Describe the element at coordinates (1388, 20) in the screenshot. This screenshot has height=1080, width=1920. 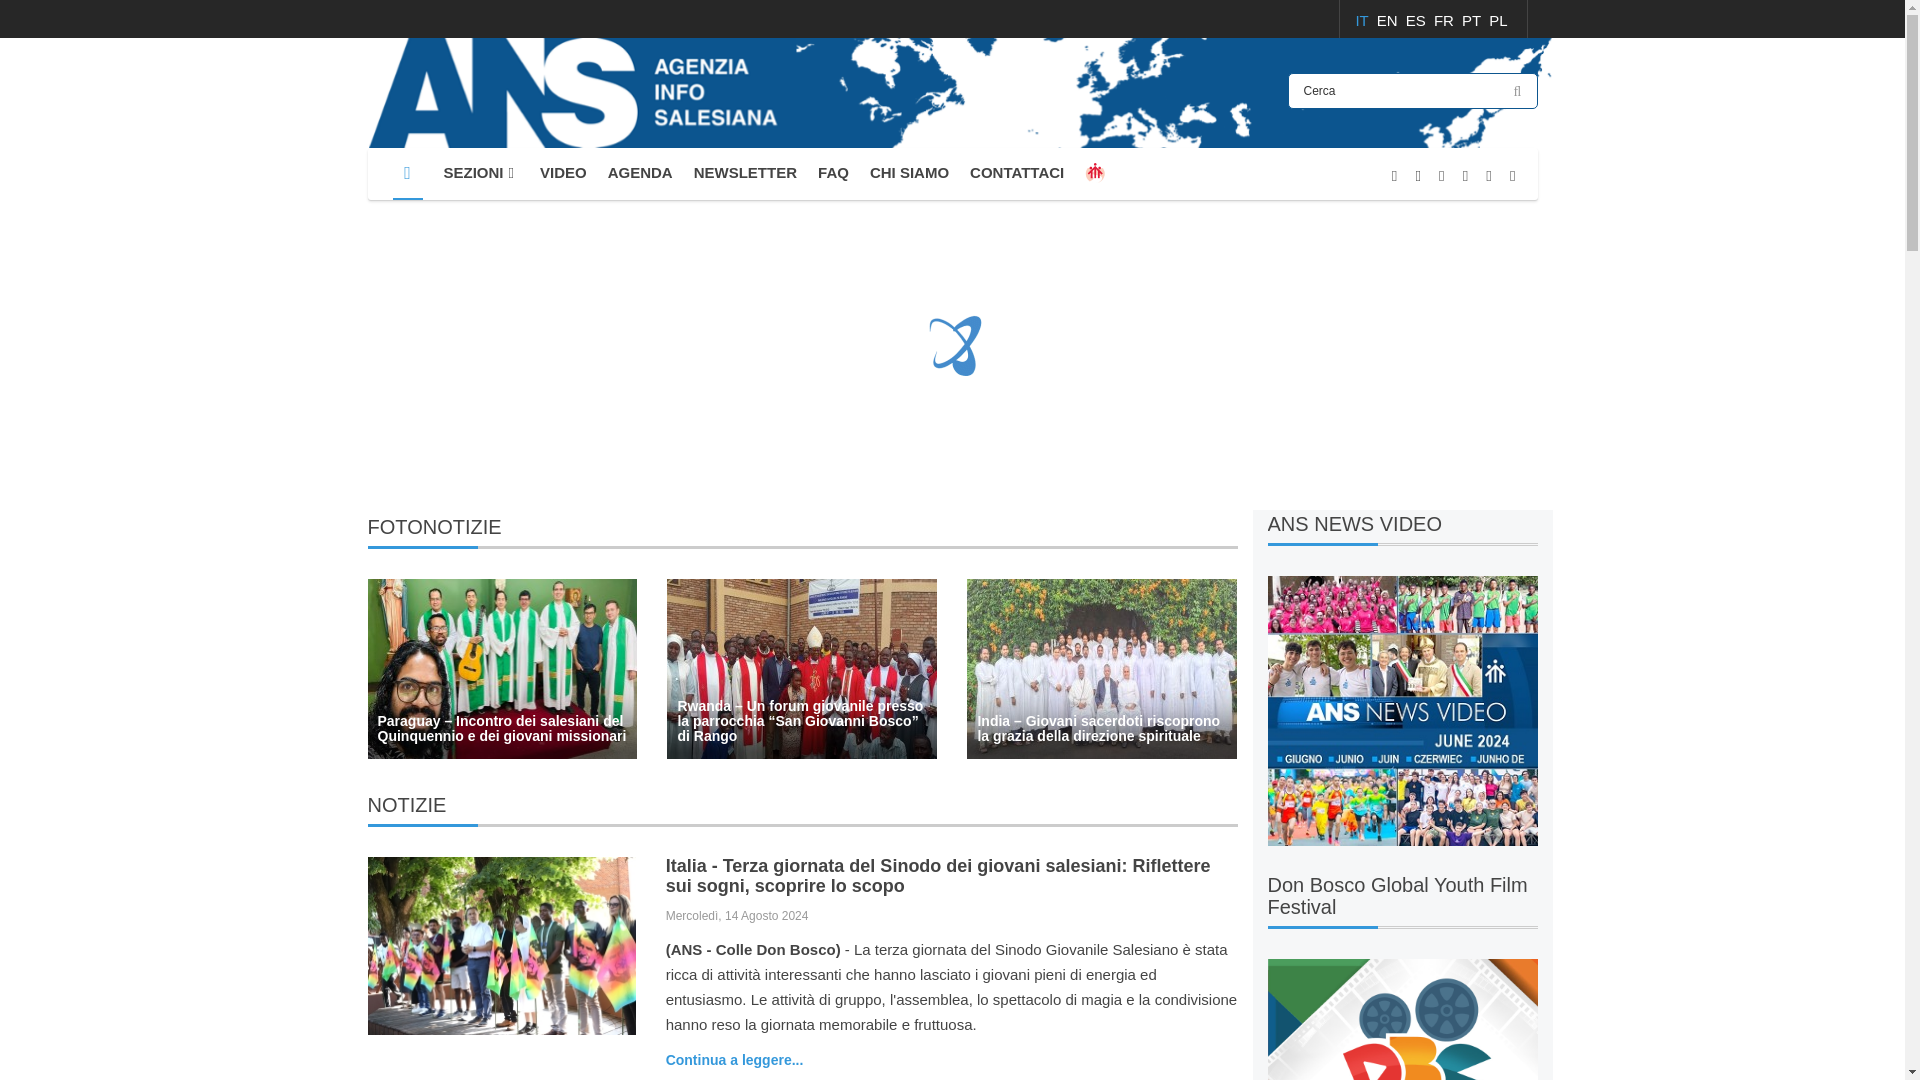
I see `EN` at that location.